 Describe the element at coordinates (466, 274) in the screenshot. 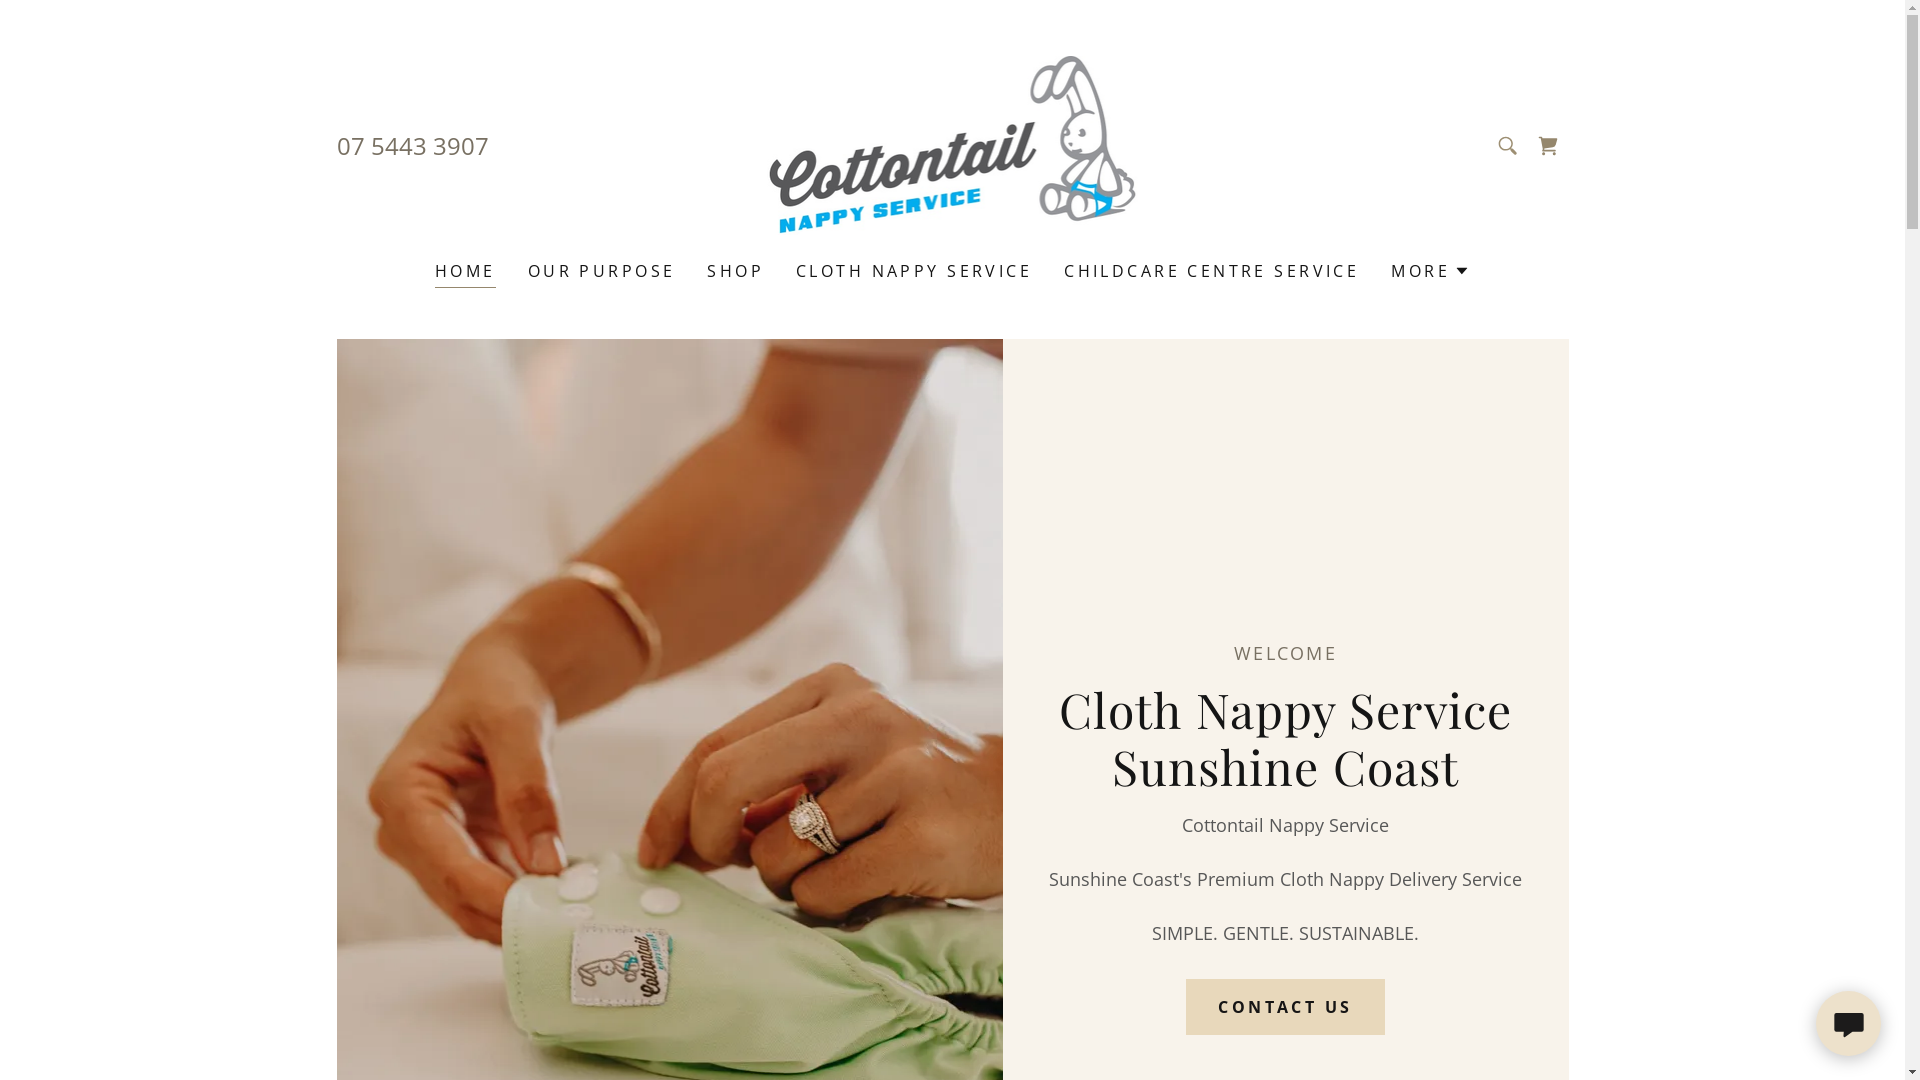

I see `HOME` at that location.